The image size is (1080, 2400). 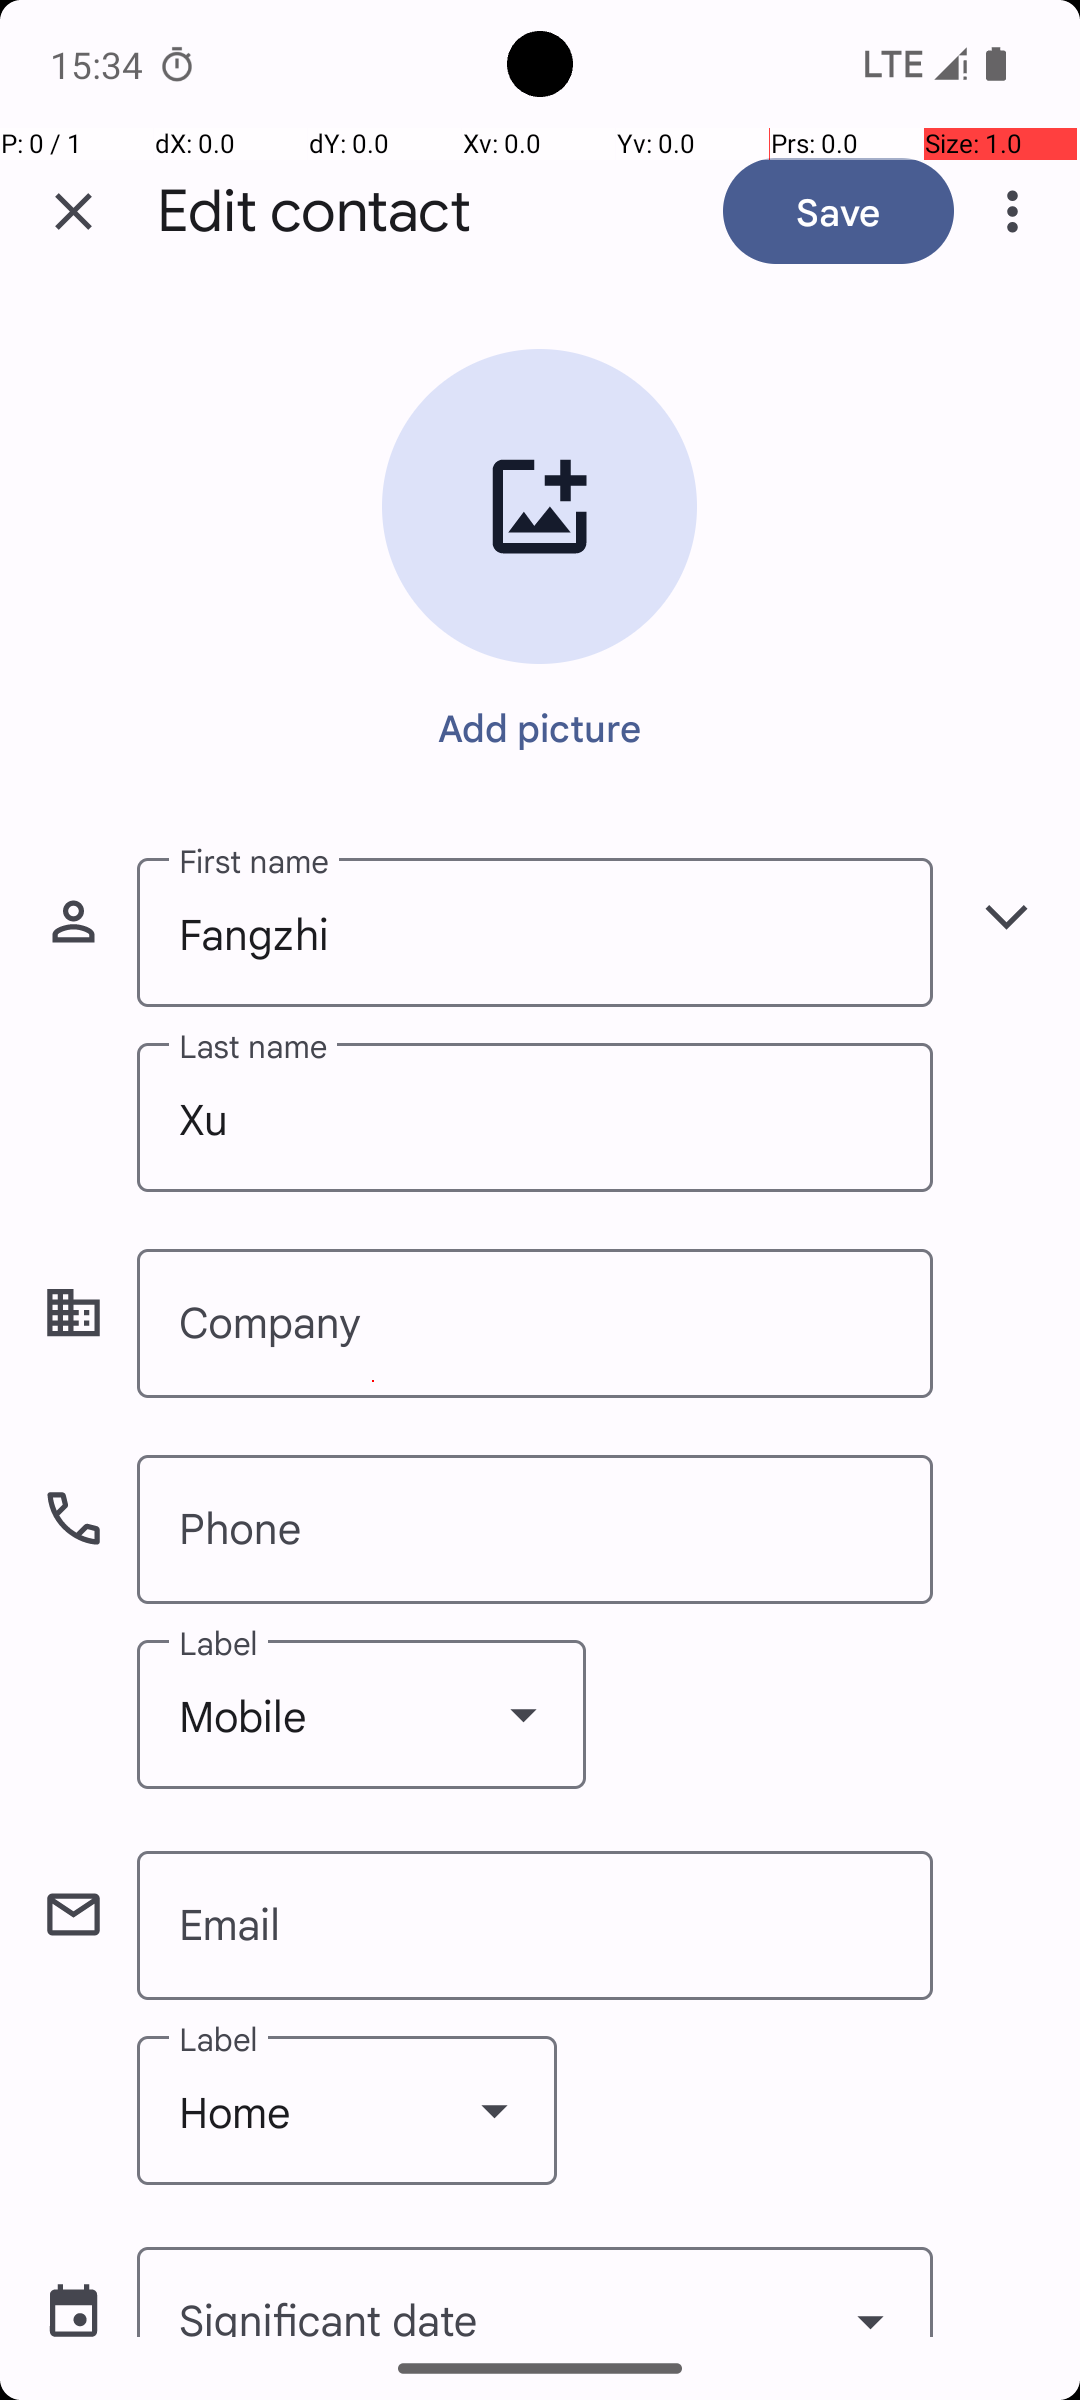 What do you see at coordinates (535, 932) in the screenshot?
I see `Fangzhi` at bounding box center [535, 932].